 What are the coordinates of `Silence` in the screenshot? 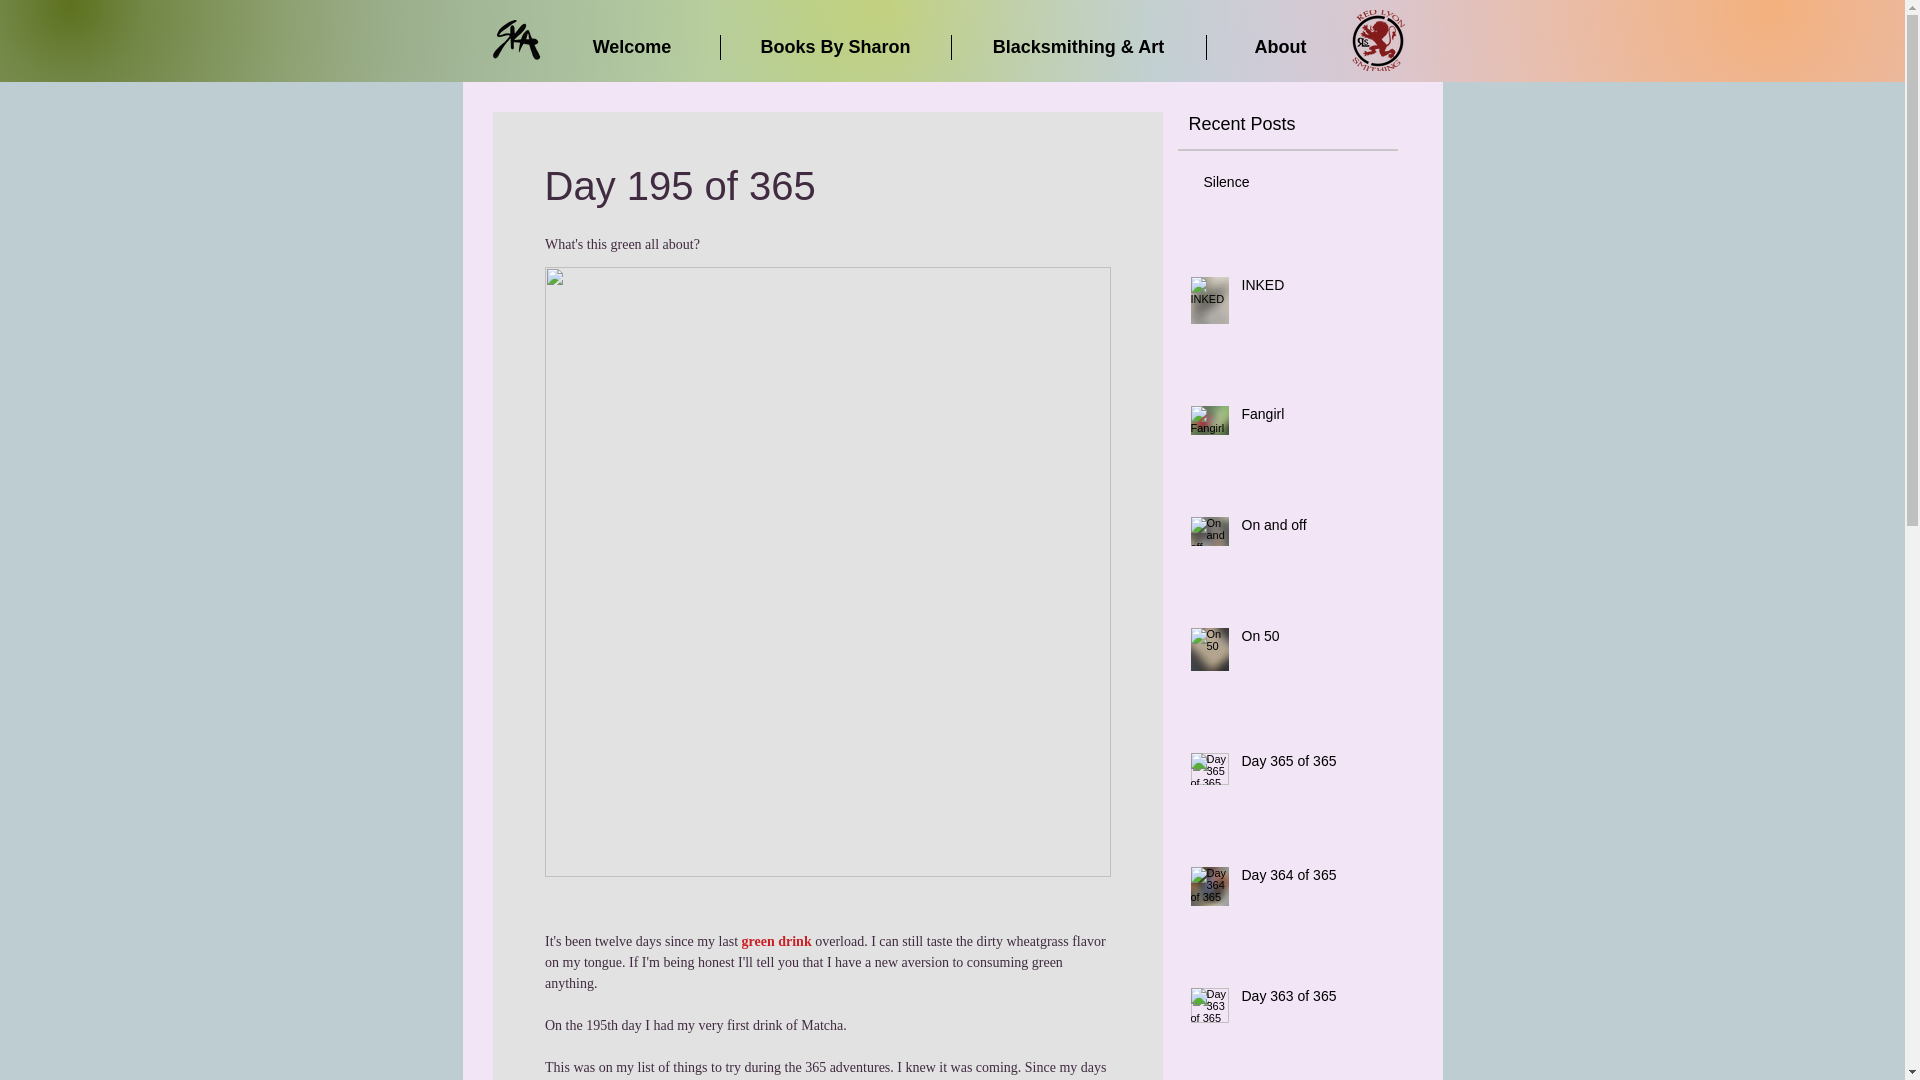 It's located at (1294, 186).